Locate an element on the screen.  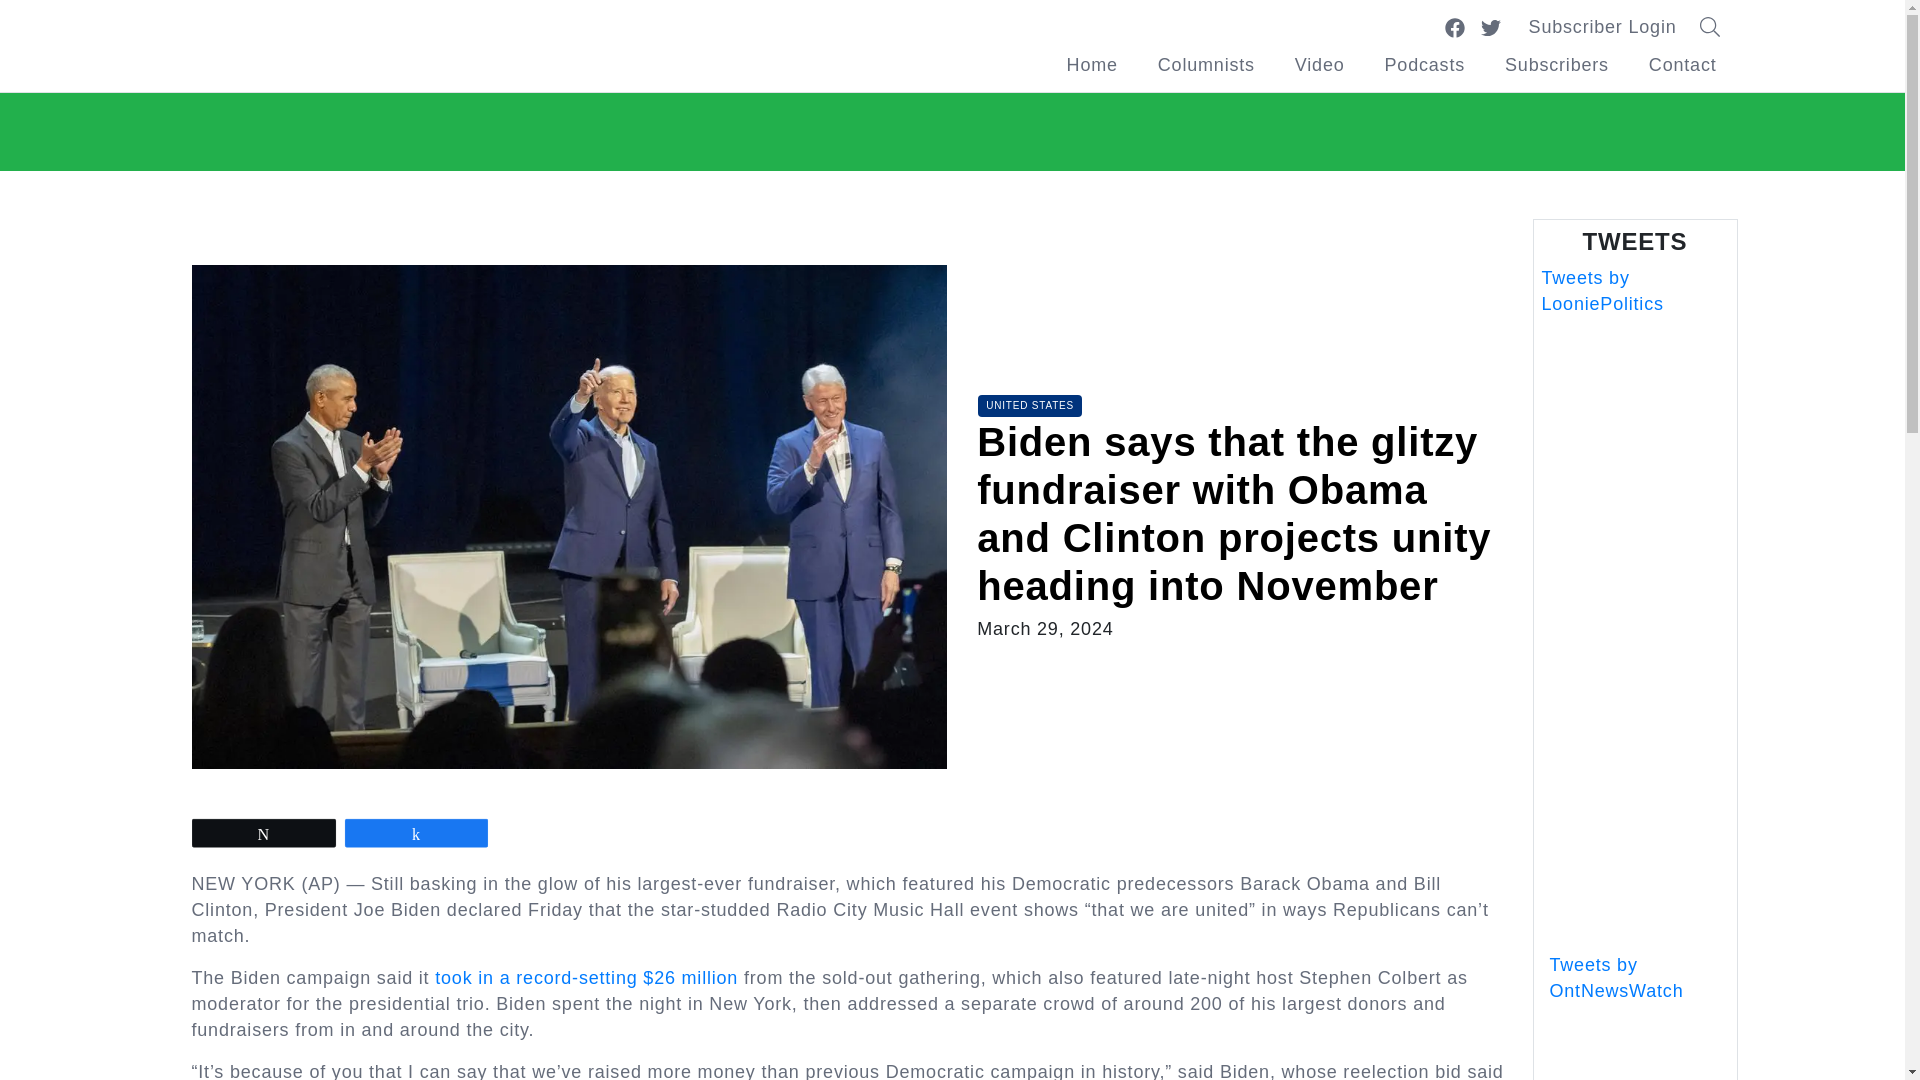
UNITED STATES is located at coordinates (1030, 406).